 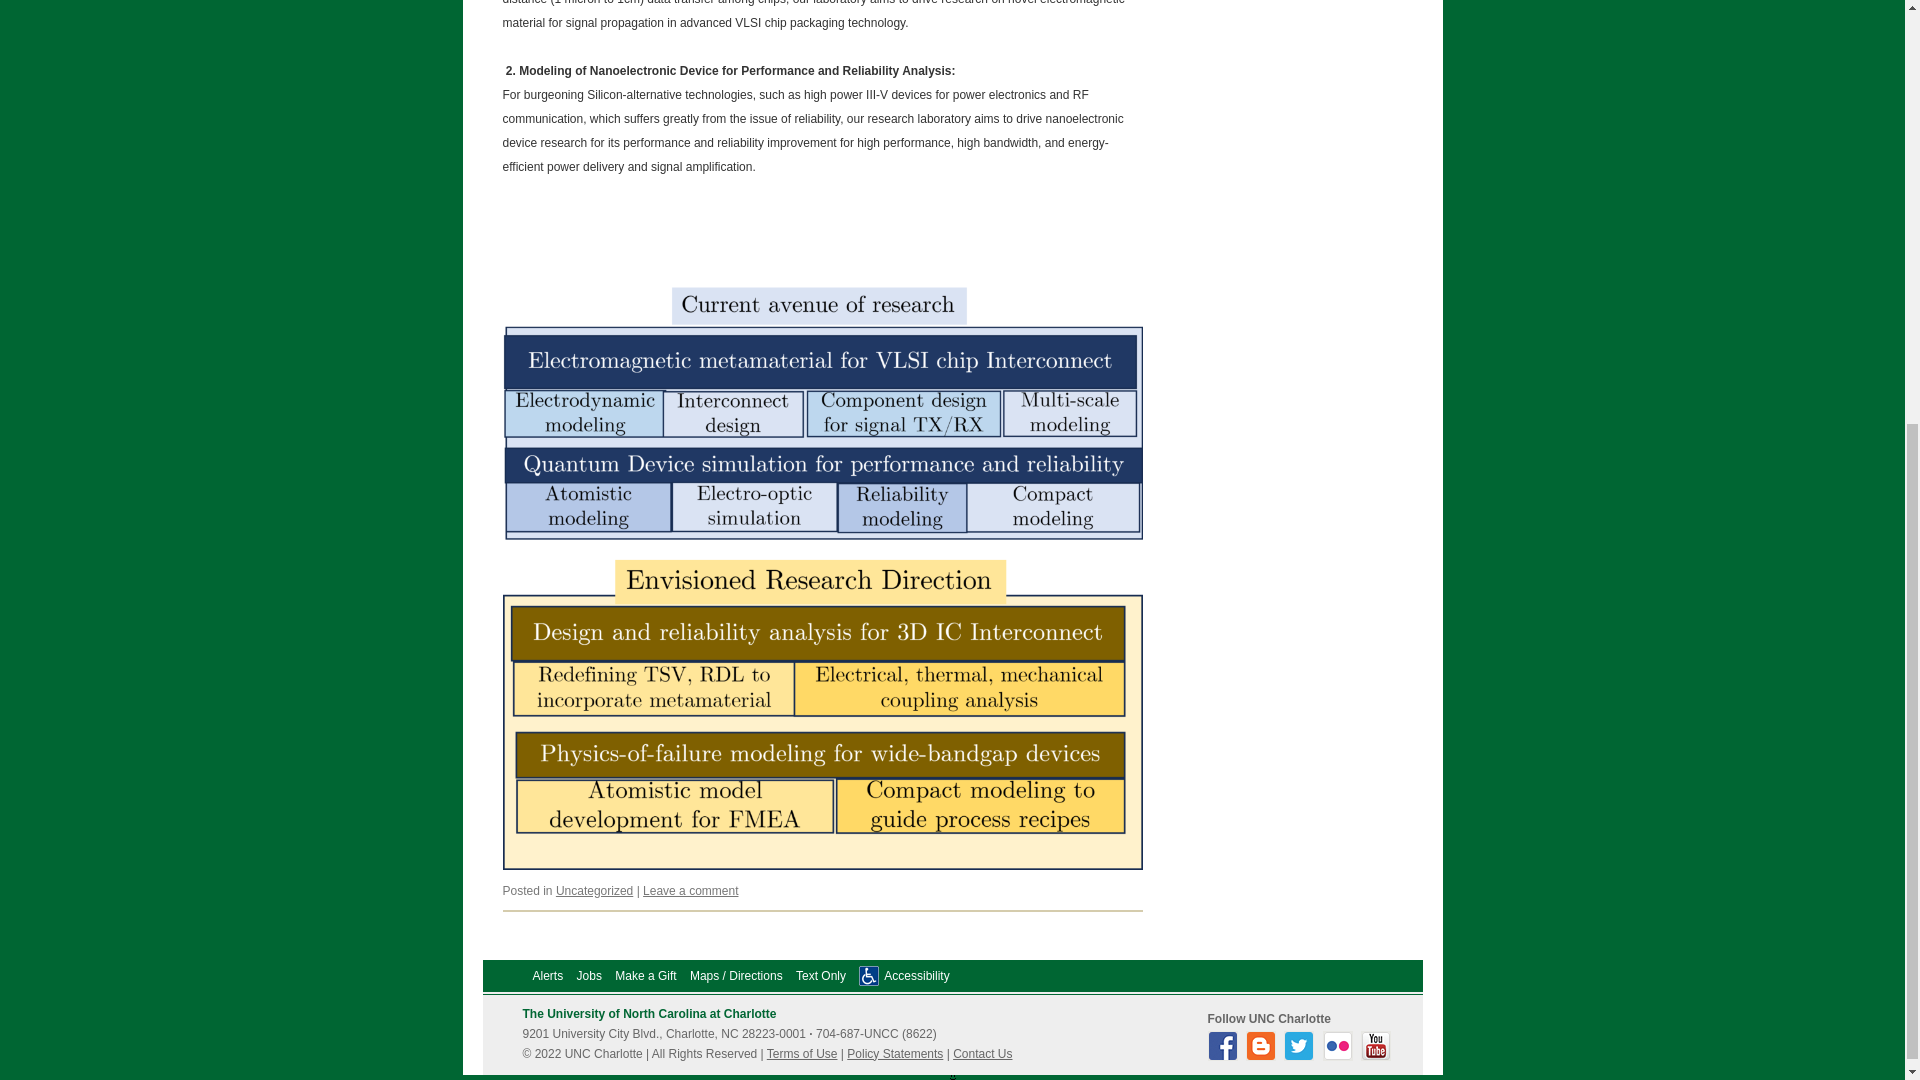 What do you see at coordinates (648, 1013) in the screenshot?
I see `charlotte.edu` at bounding box center [648, 1013].